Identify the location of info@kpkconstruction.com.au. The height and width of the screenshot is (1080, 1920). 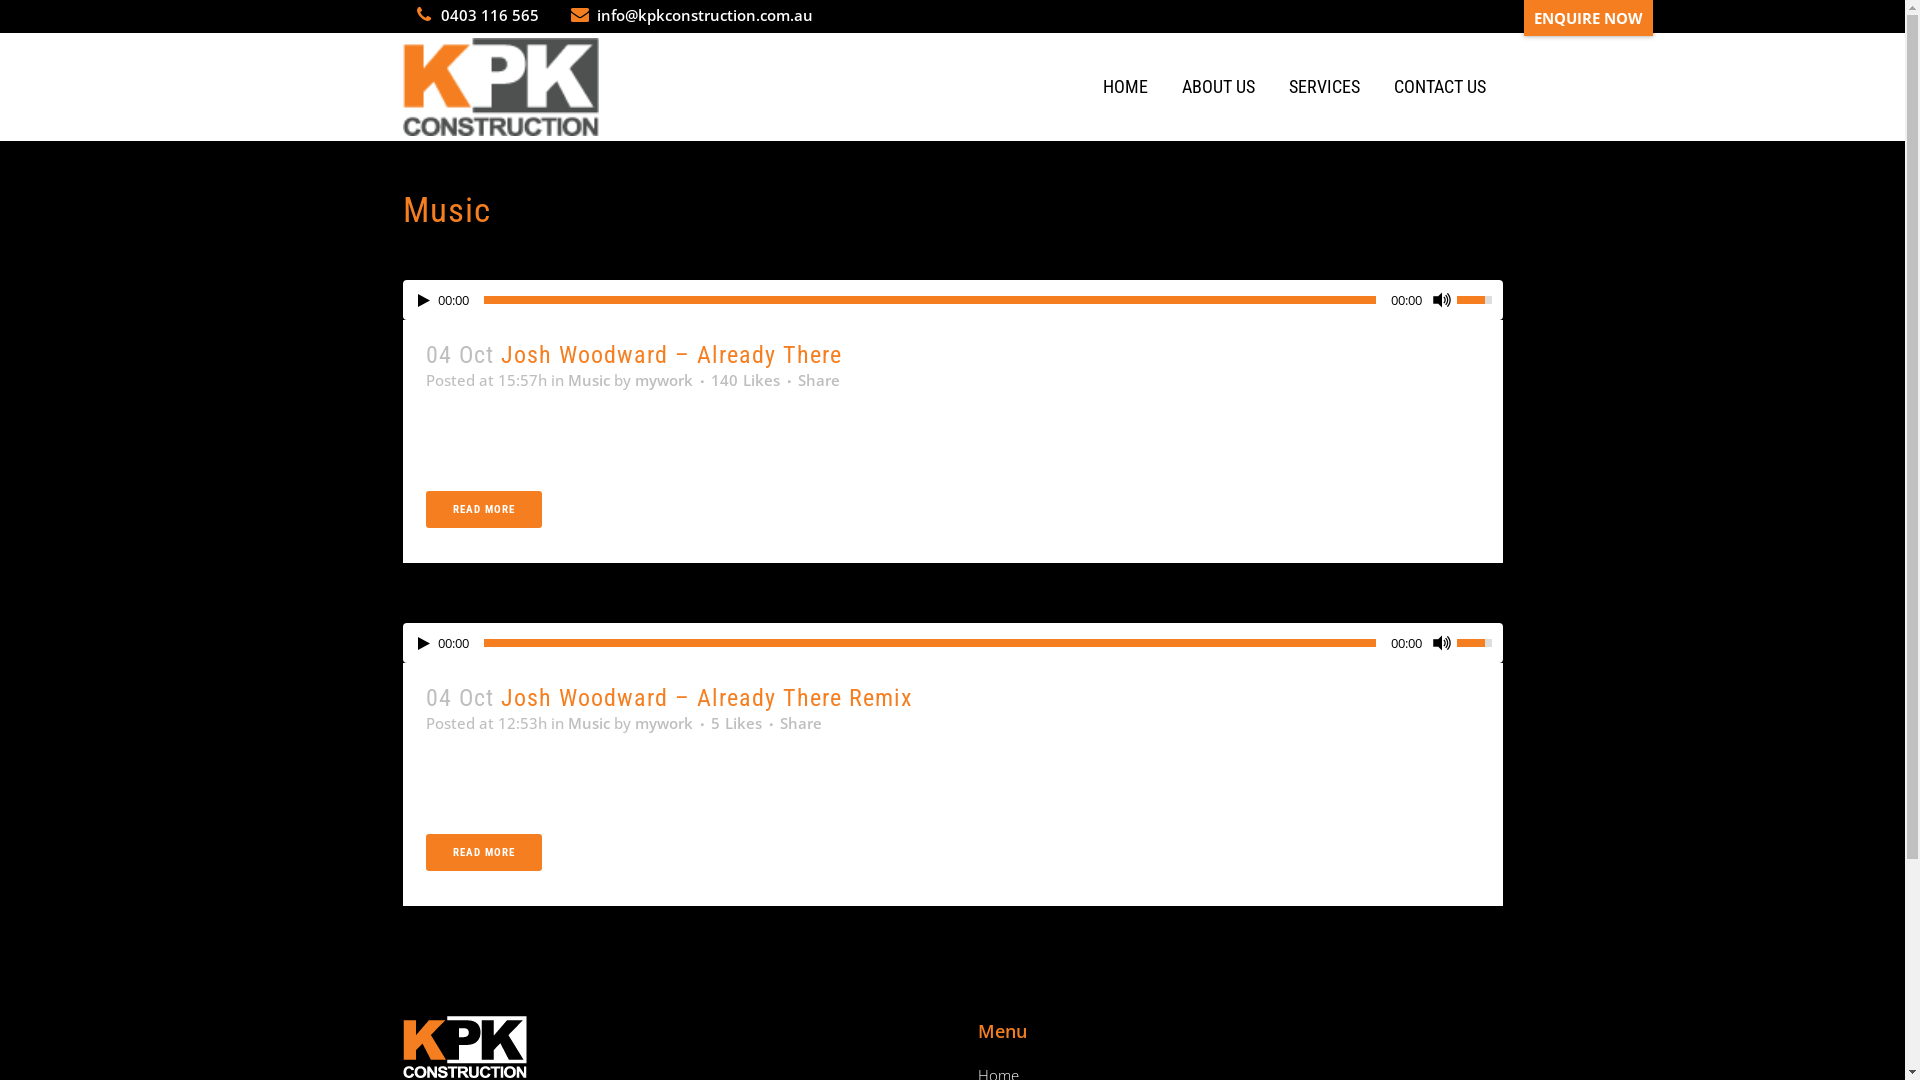
(704, 15).